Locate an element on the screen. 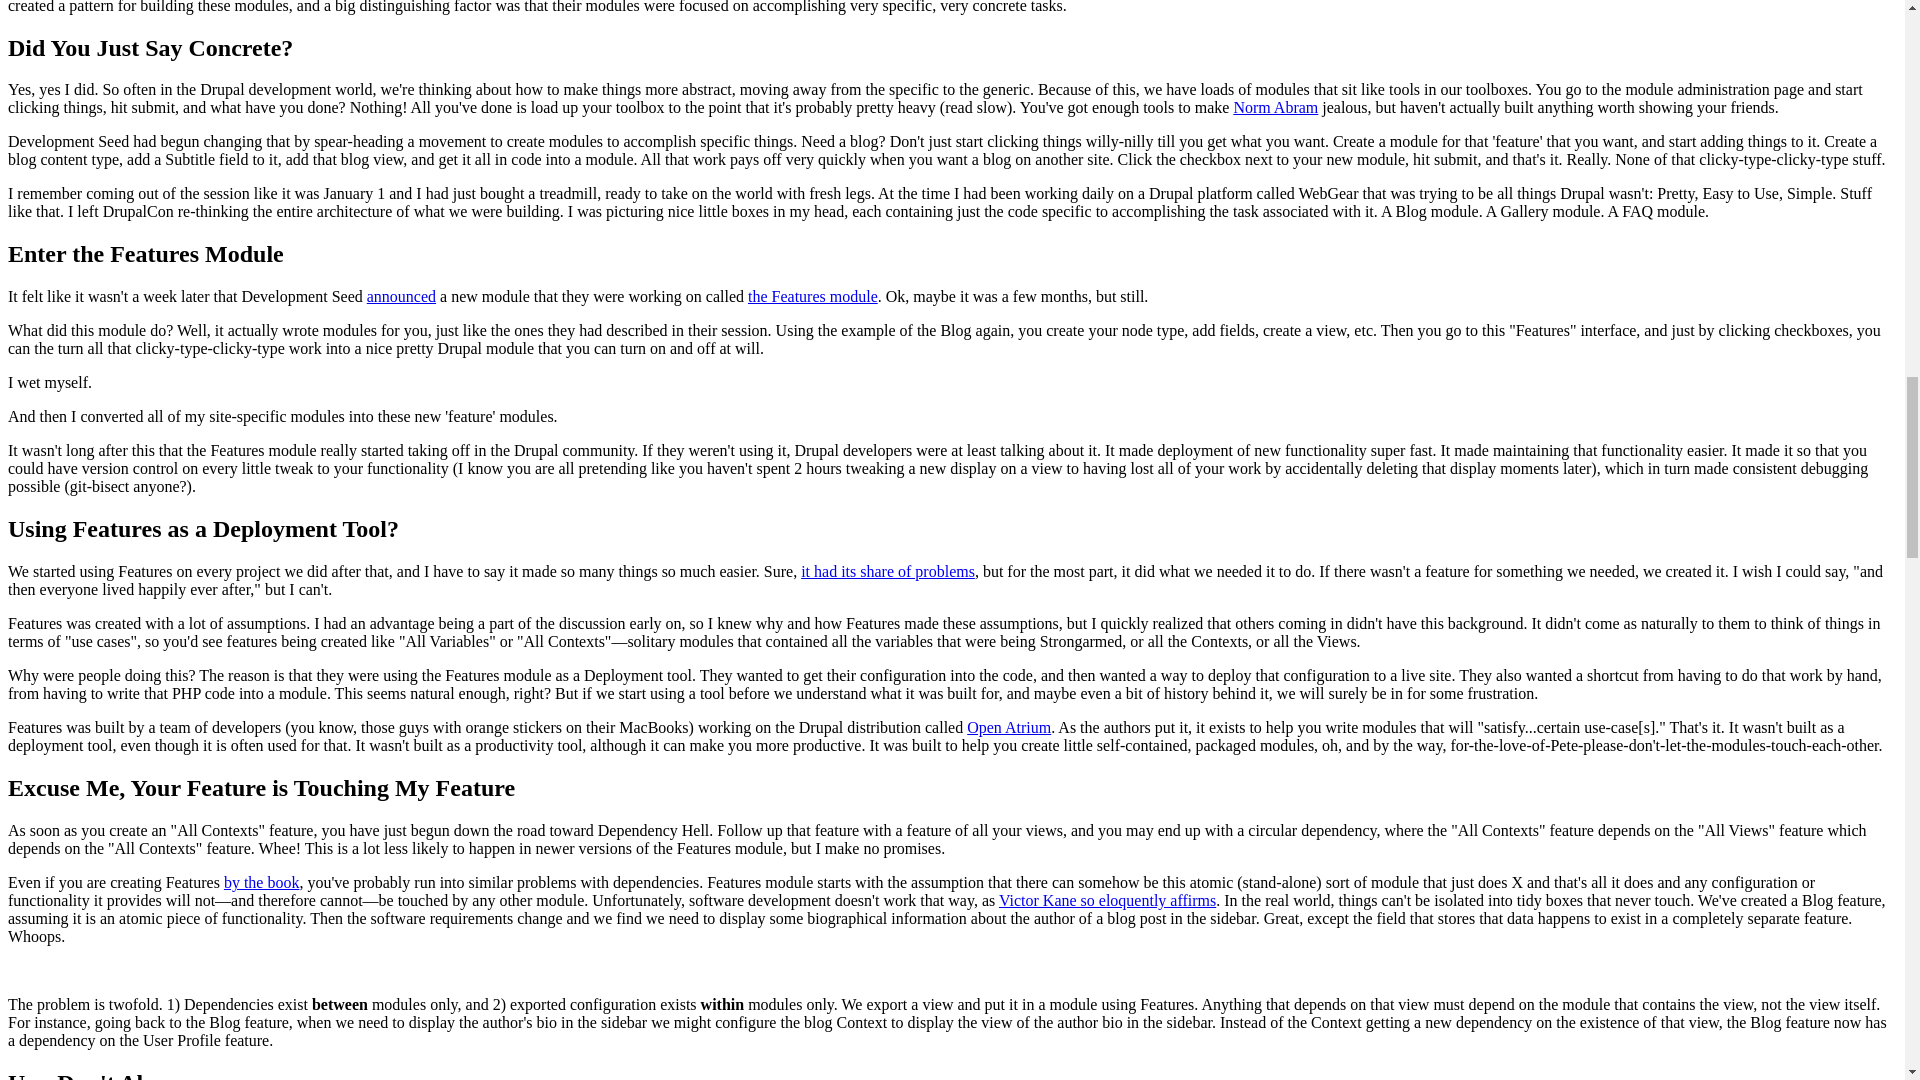 Image resolution: width=1920 pixels, height=1080 pixels. Open Atrium is located at coordinates (1008, 727).